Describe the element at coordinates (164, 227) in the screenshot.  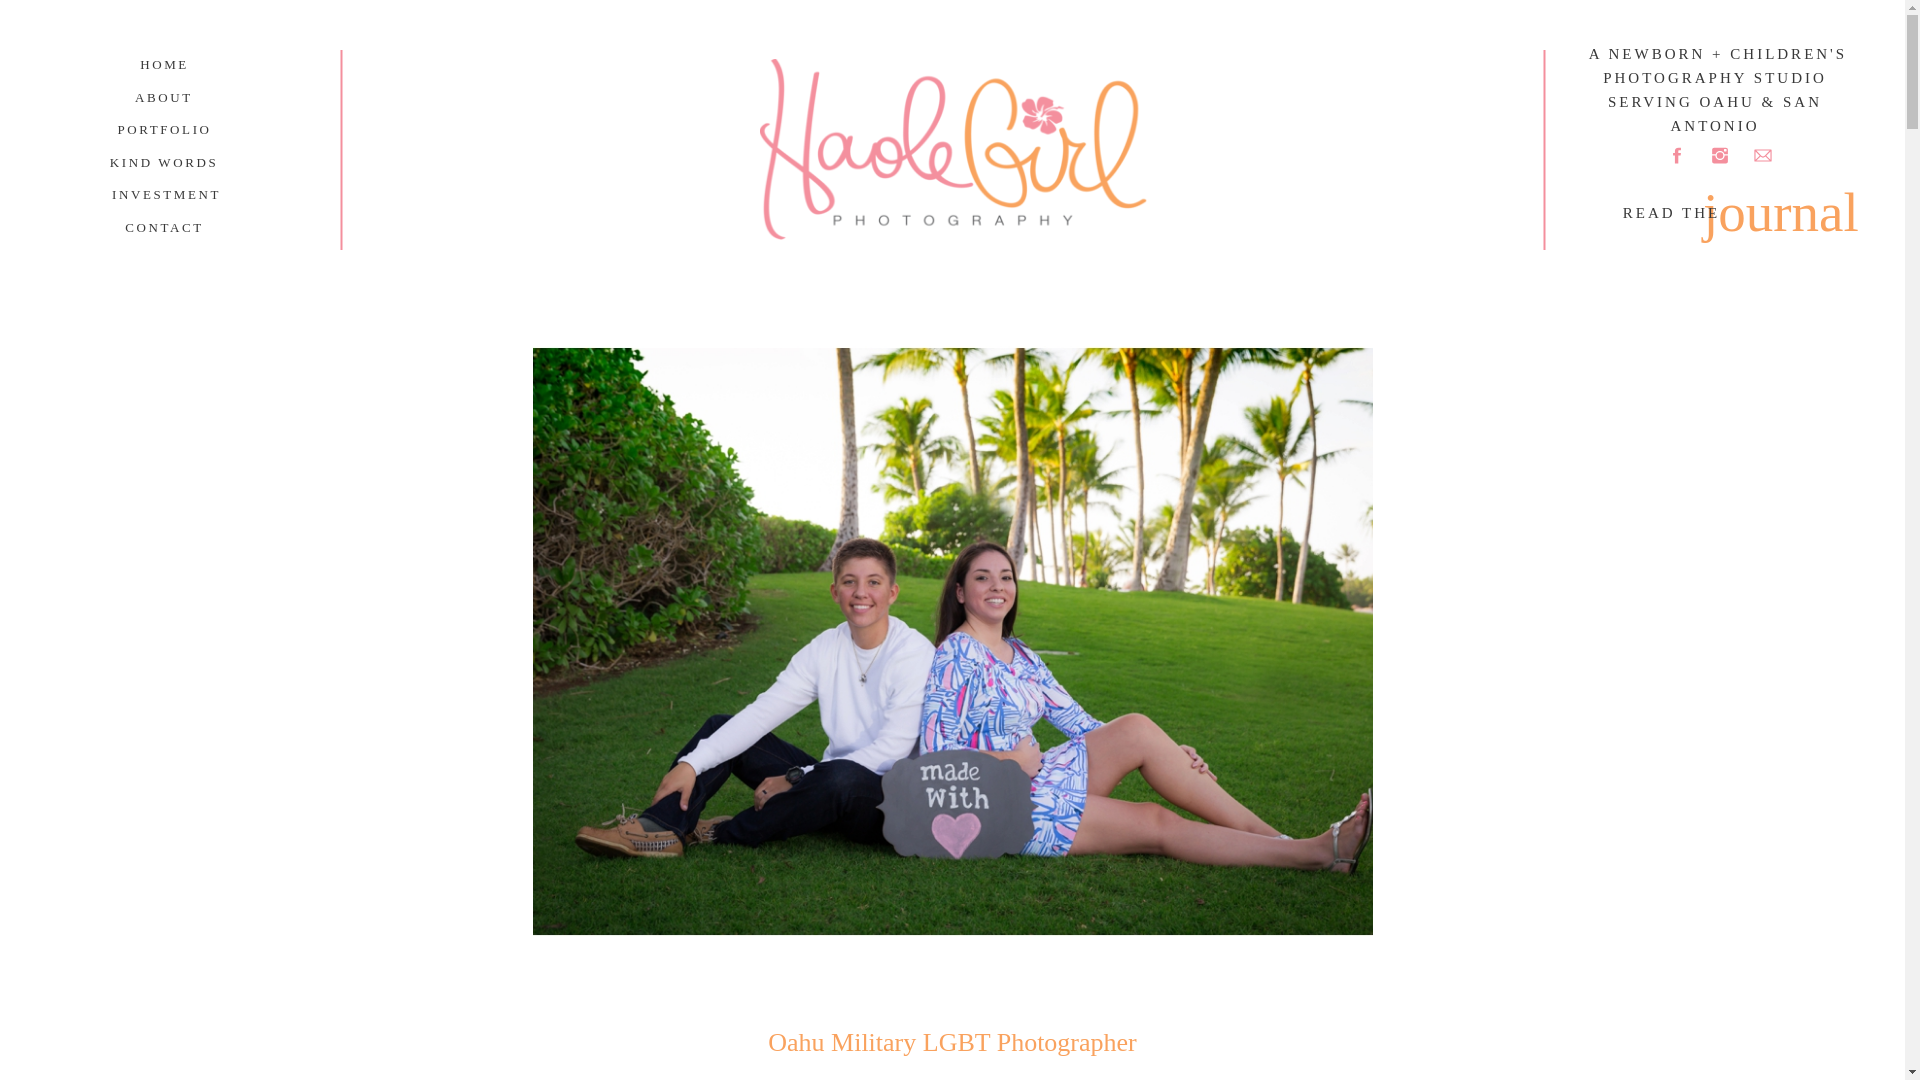
I see `CONTACT` at that location.